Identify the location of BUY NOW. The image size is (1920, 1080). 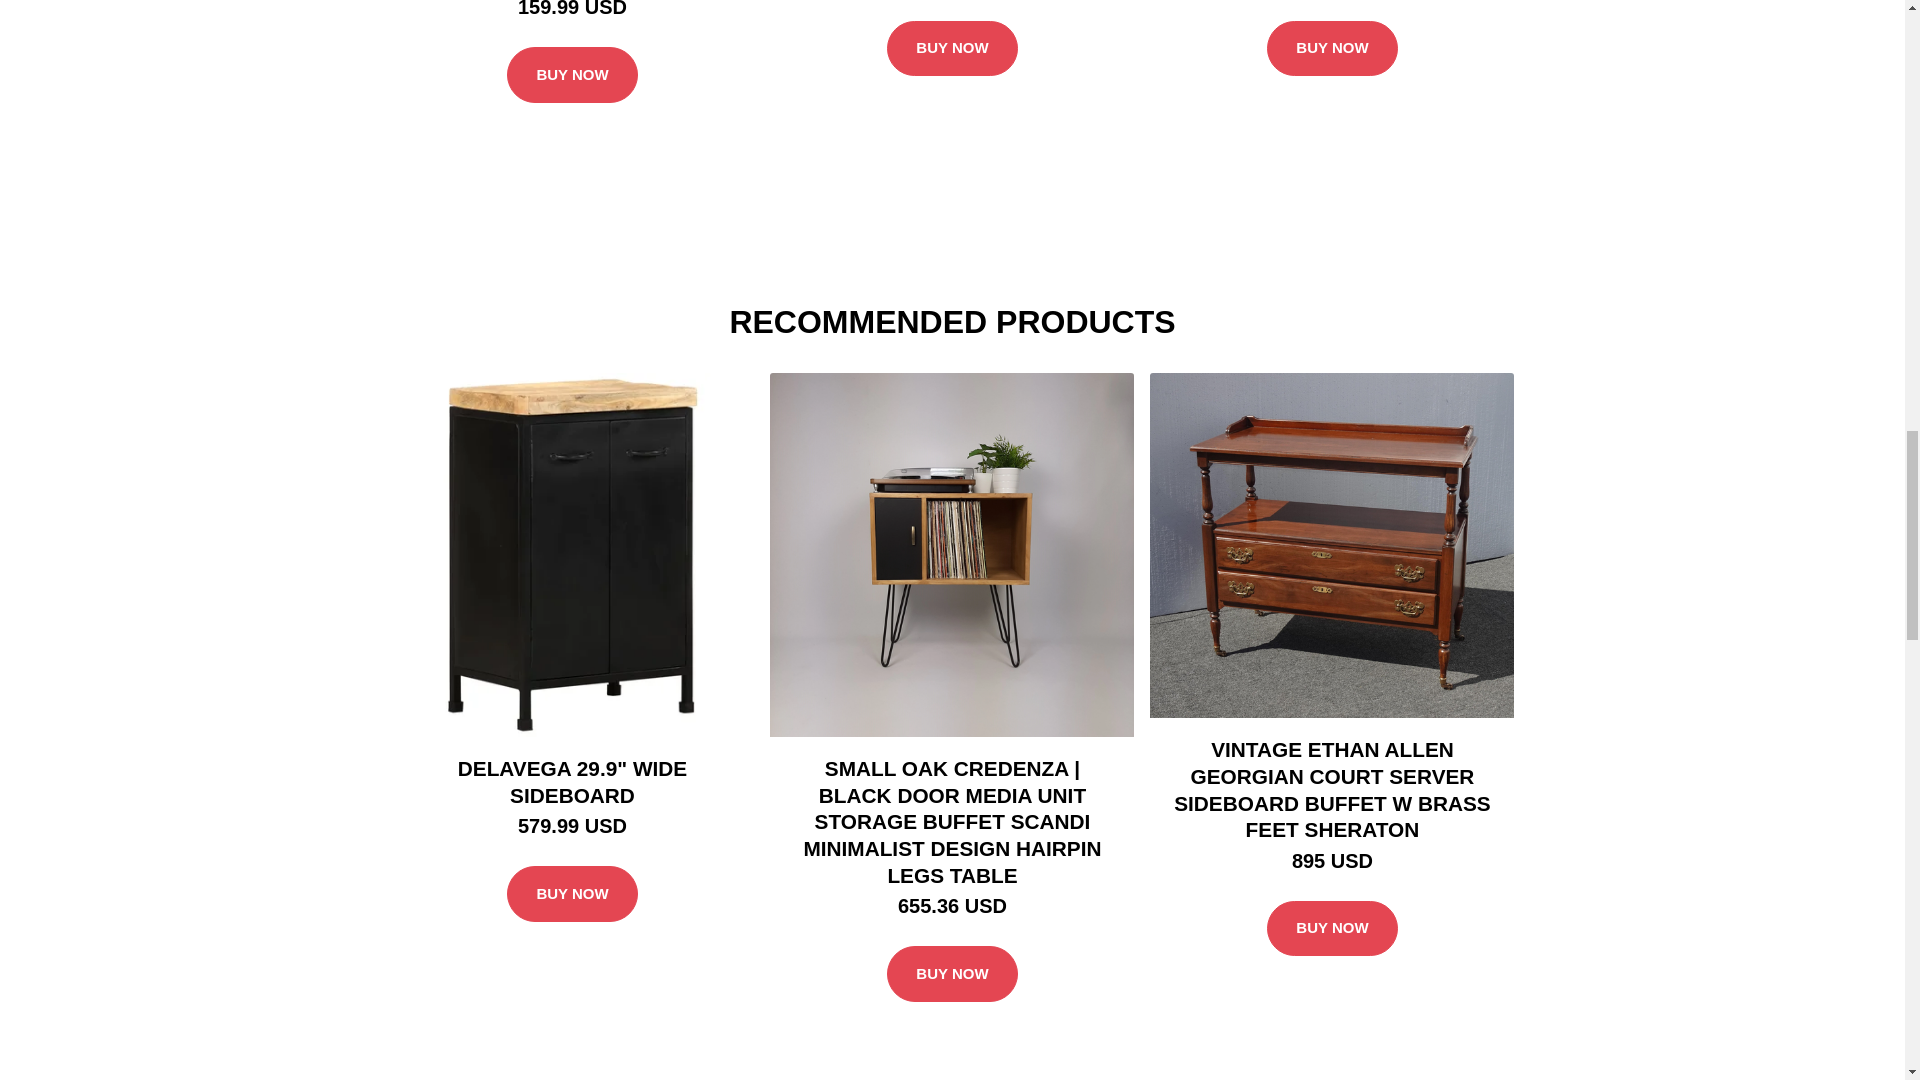
(1332, 48).